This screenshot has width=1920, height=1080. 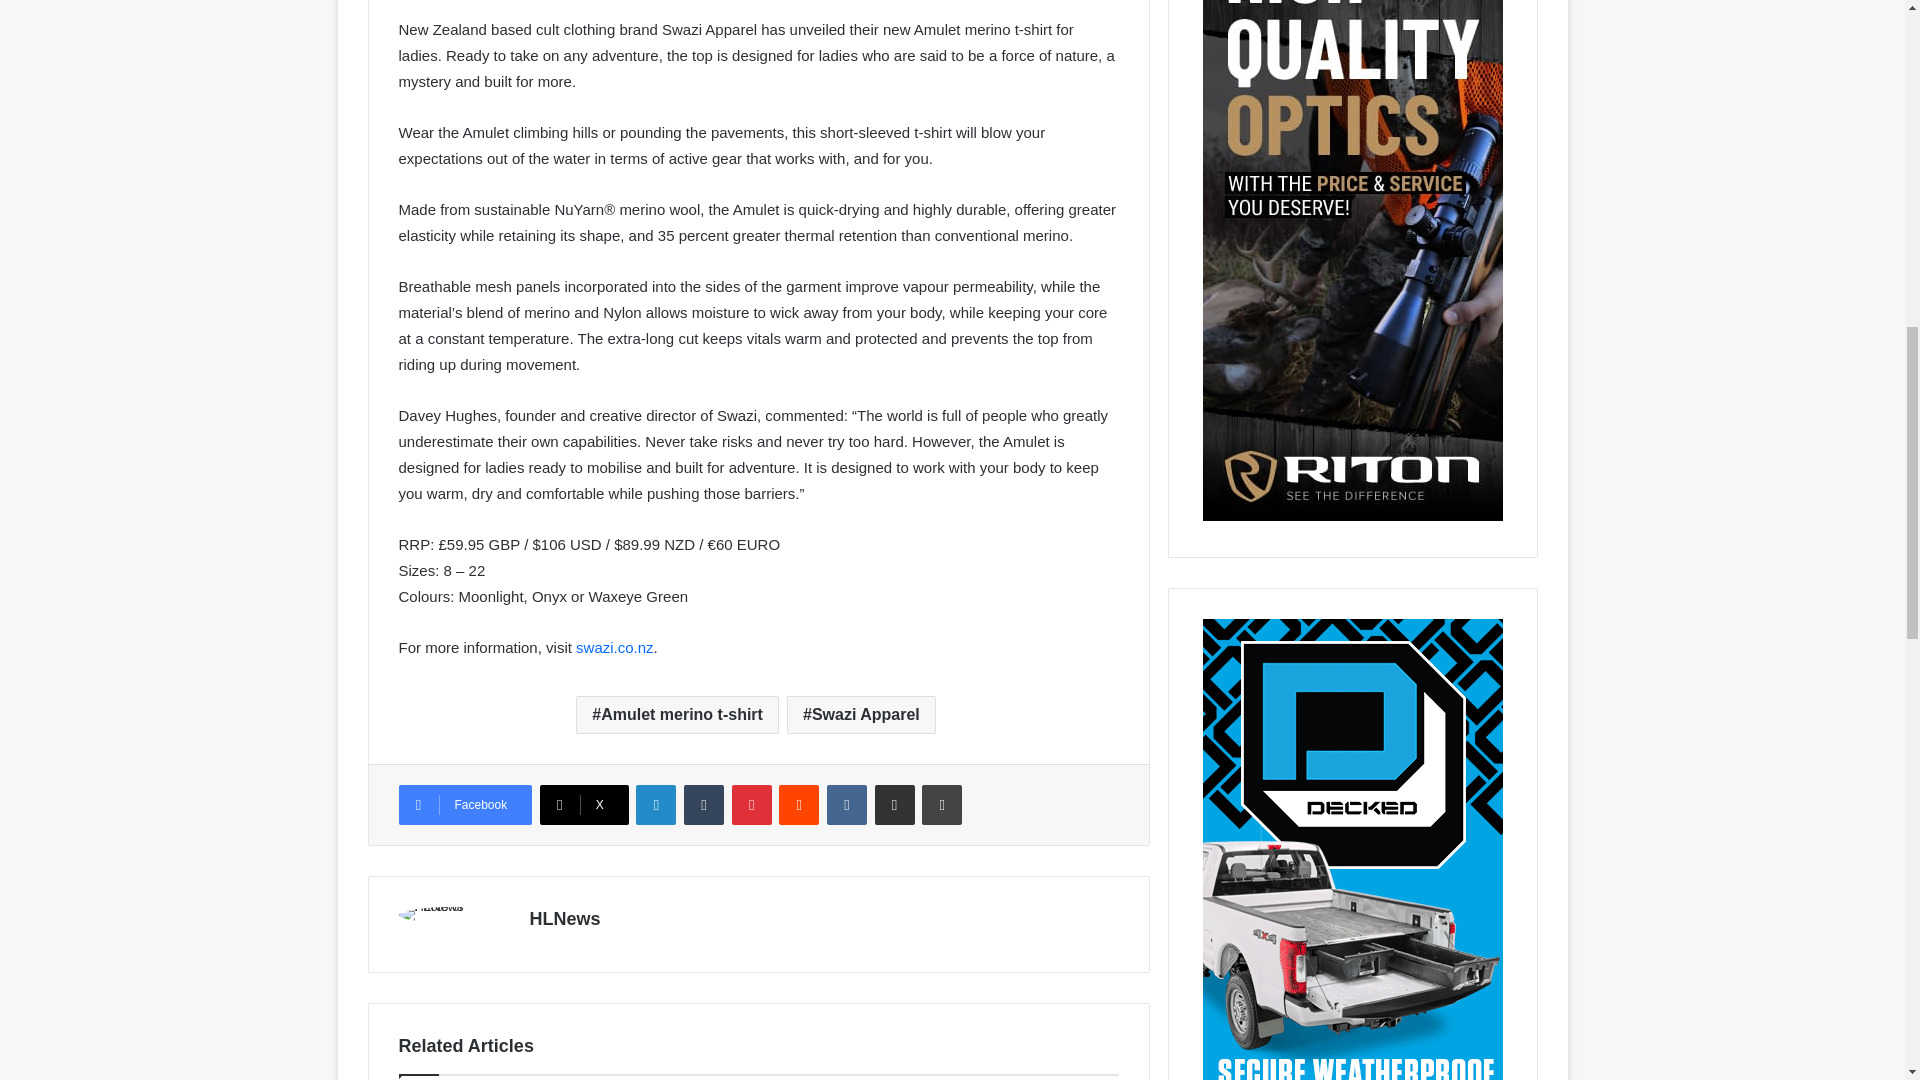 I want to click on X, so click(x=584, y=805).